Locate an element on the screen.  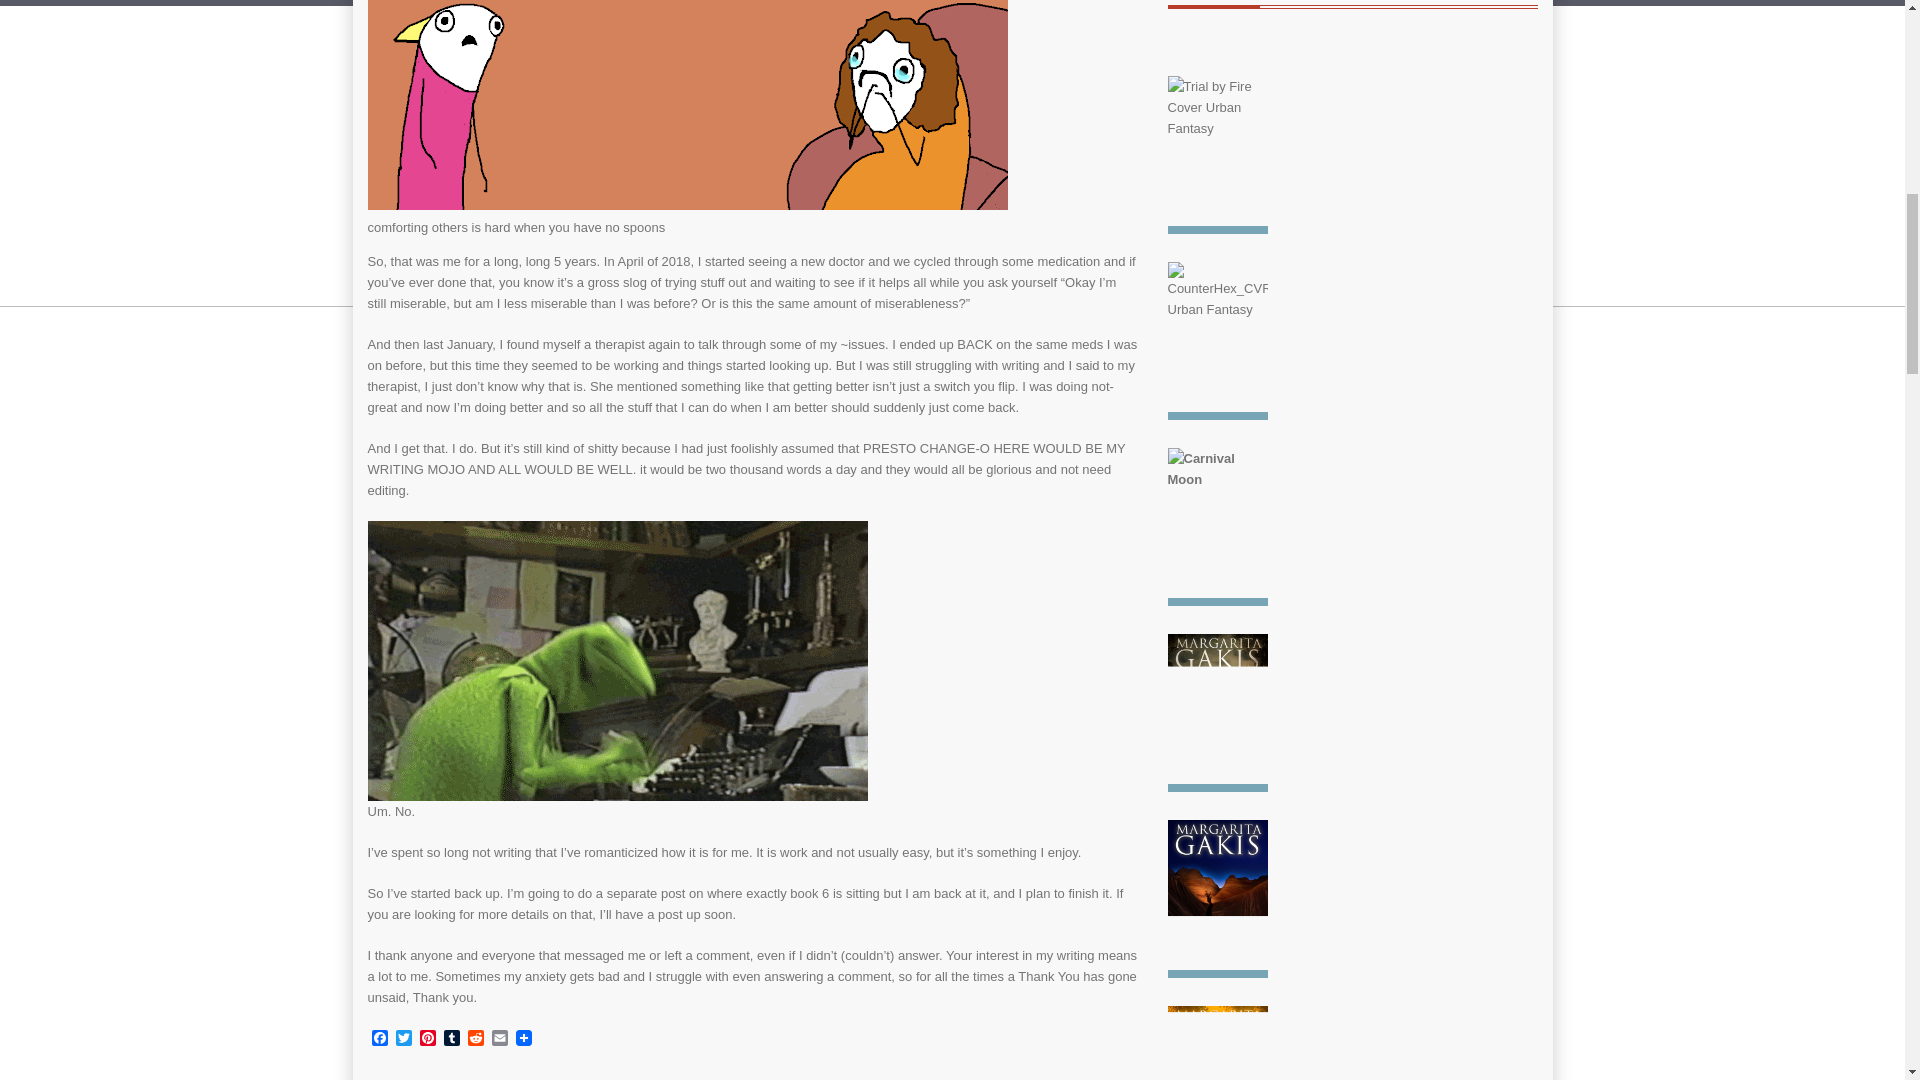
Counter Hex is located at coordinates (1217, 346).